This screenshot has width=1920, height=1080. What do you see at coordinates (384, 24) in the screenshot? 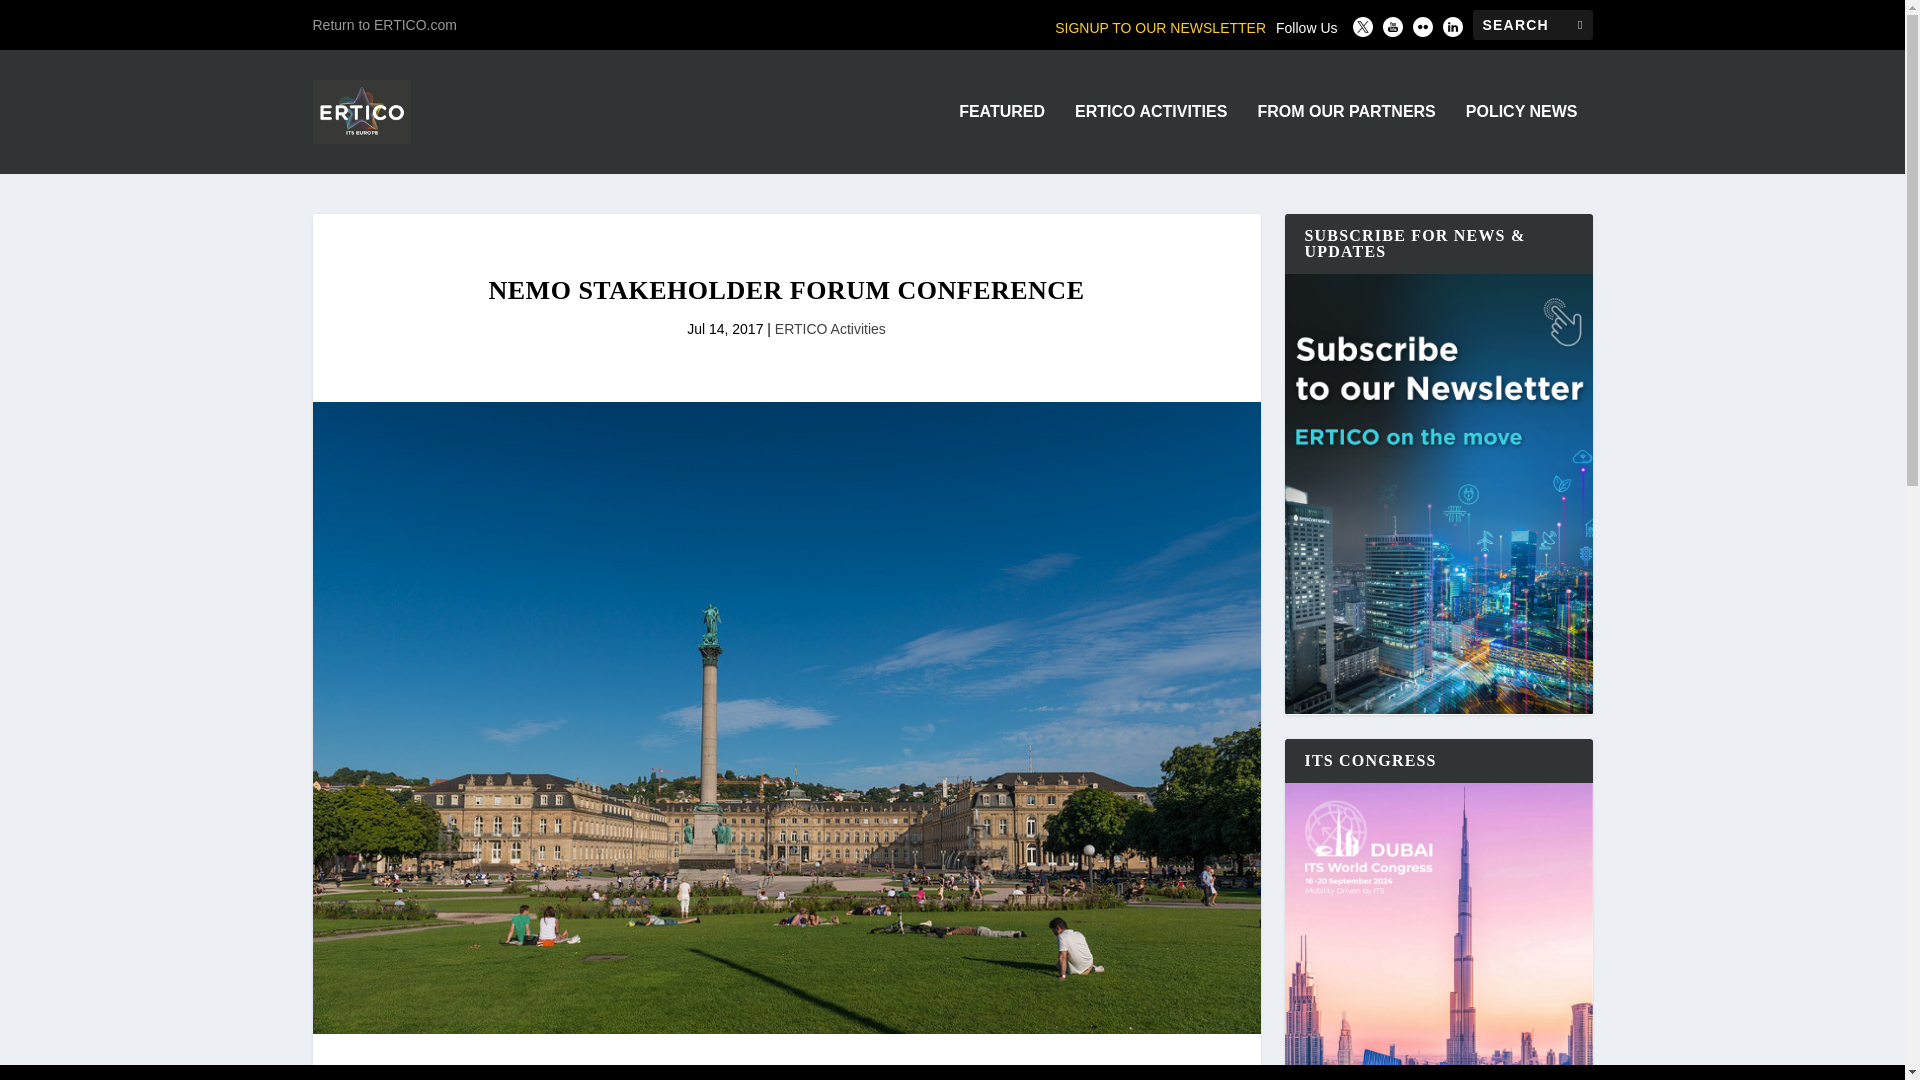
I see `Return to ERTICO.com` at bounding box center [384, 24].